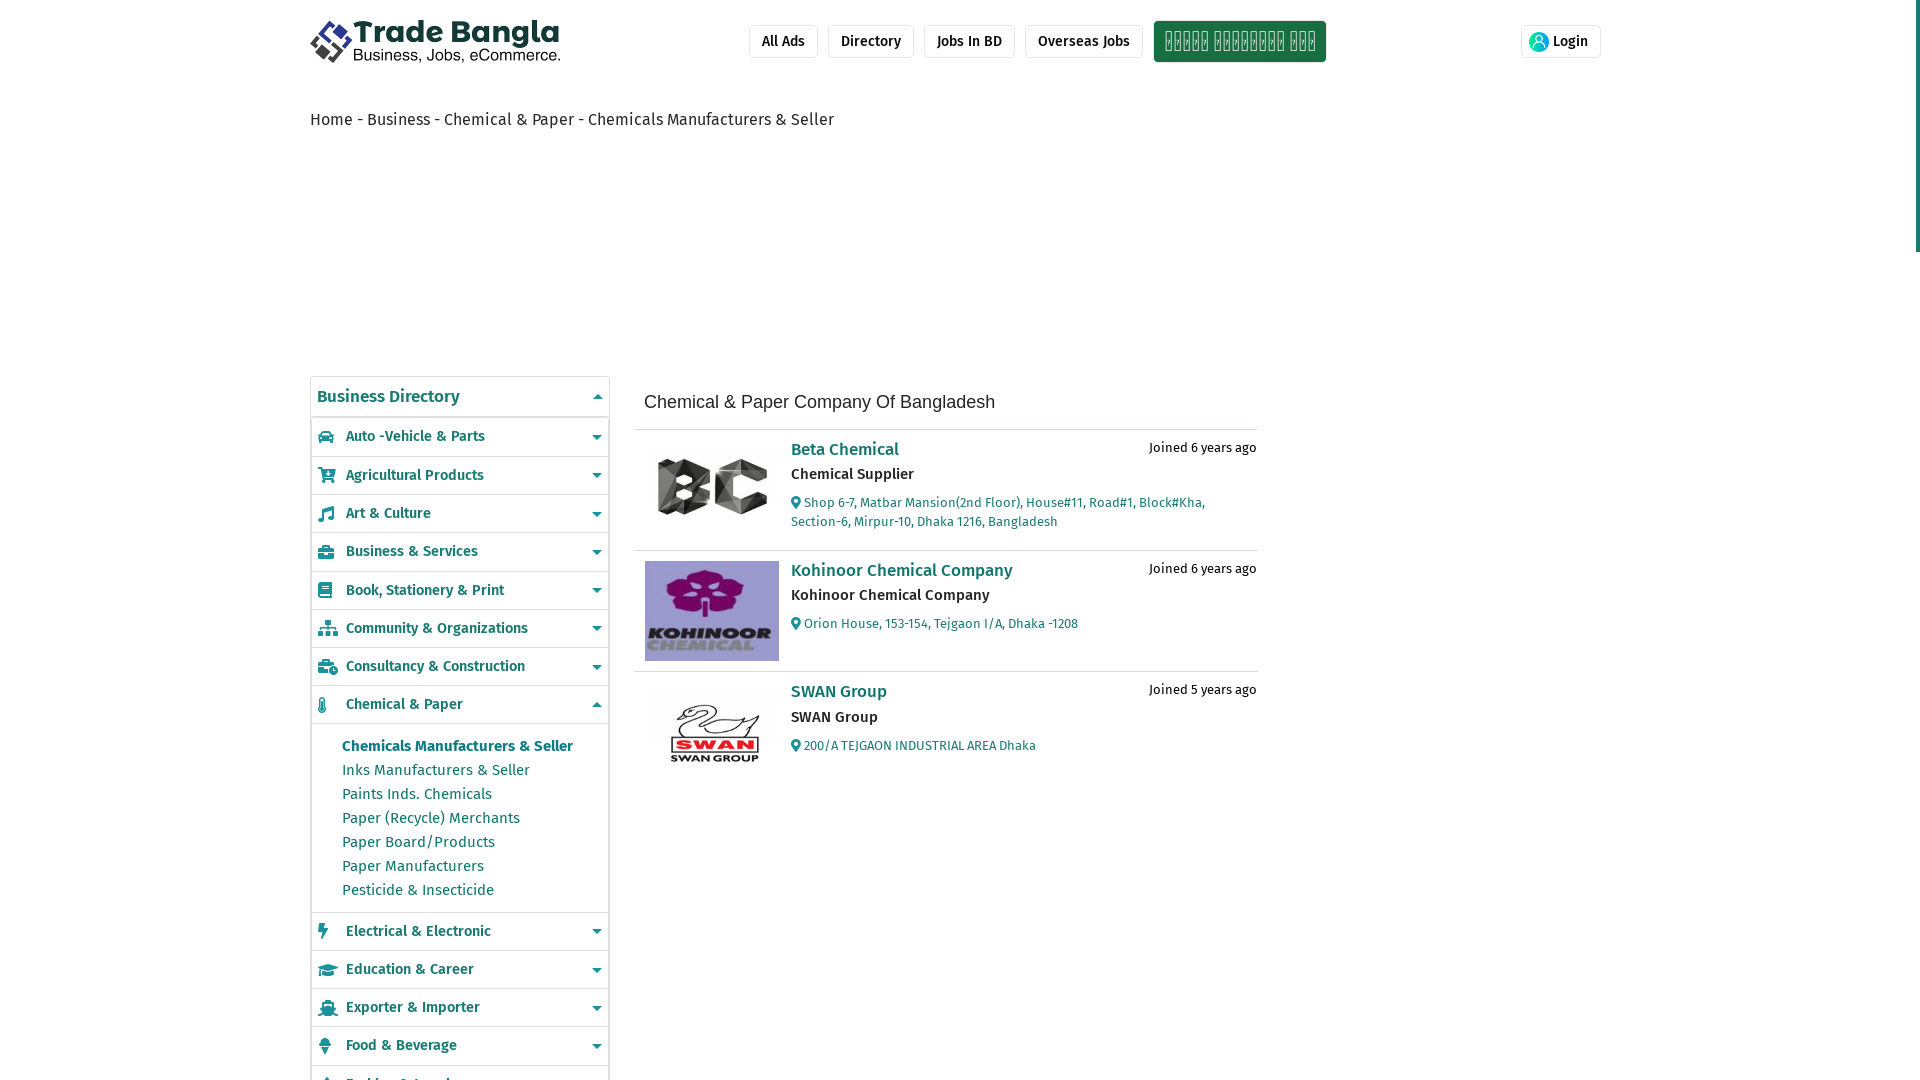 The height and width of the screenshot is (1080, 1920). Describe the element at coordinates (1561, 42) in the screenshot. I see `Login` at that location.